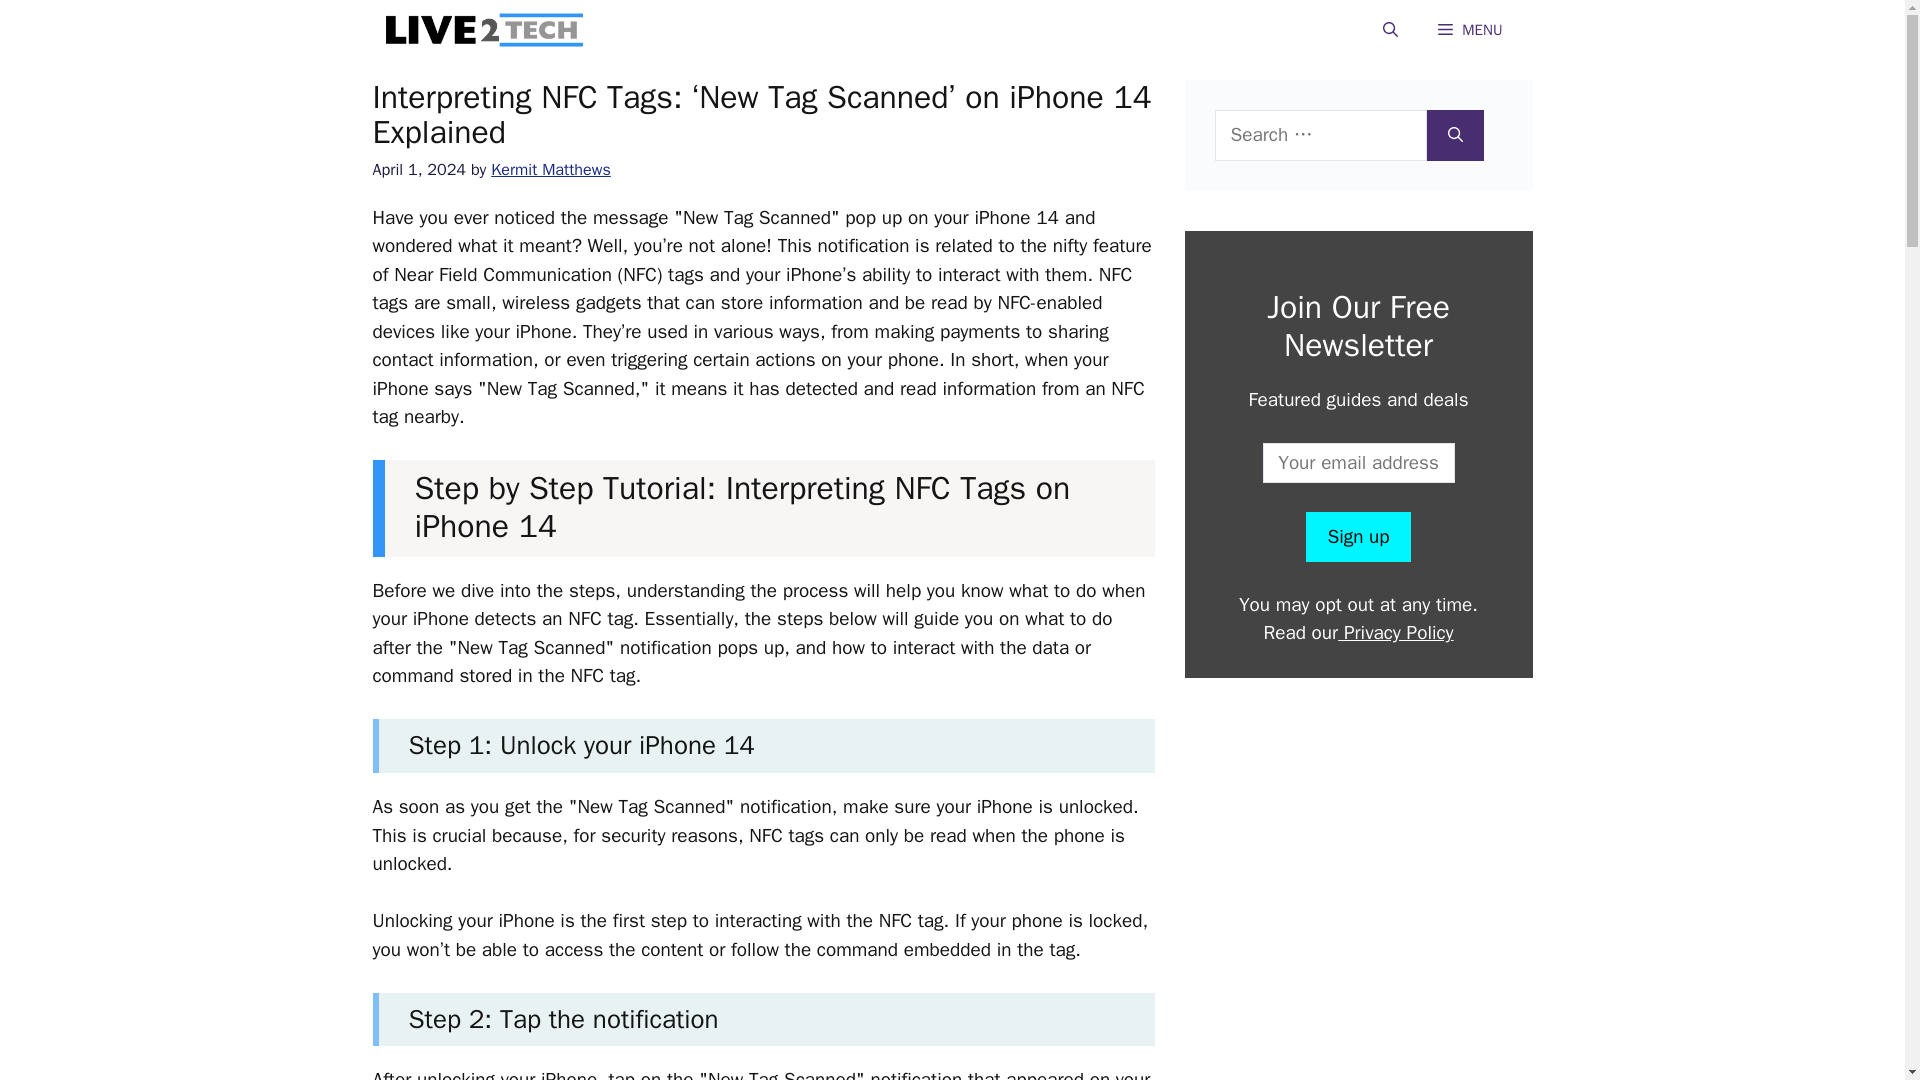  Describe the element at coordinates (550, 169) in the screenshot. I see `Kermit Matthews` at that location.